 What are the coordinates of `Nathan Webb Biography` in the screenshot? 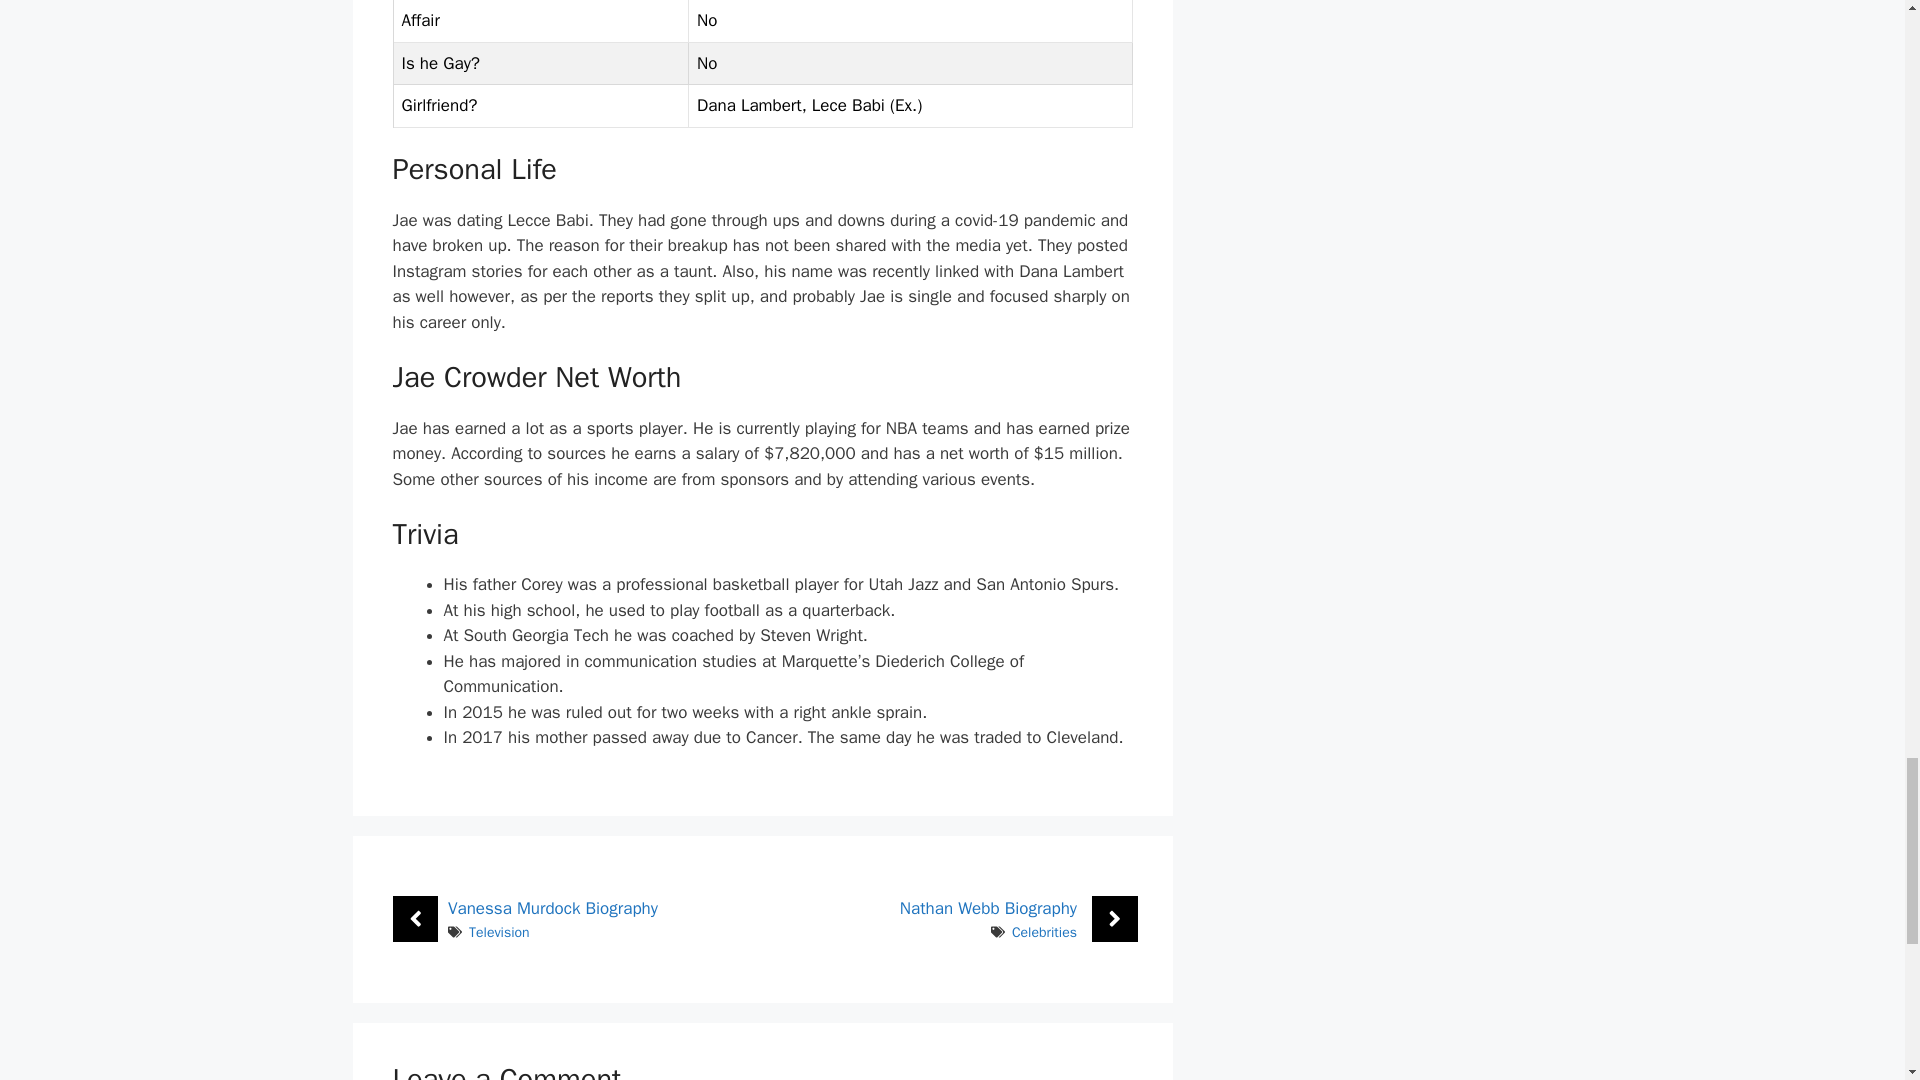 It's located at (988, 908).